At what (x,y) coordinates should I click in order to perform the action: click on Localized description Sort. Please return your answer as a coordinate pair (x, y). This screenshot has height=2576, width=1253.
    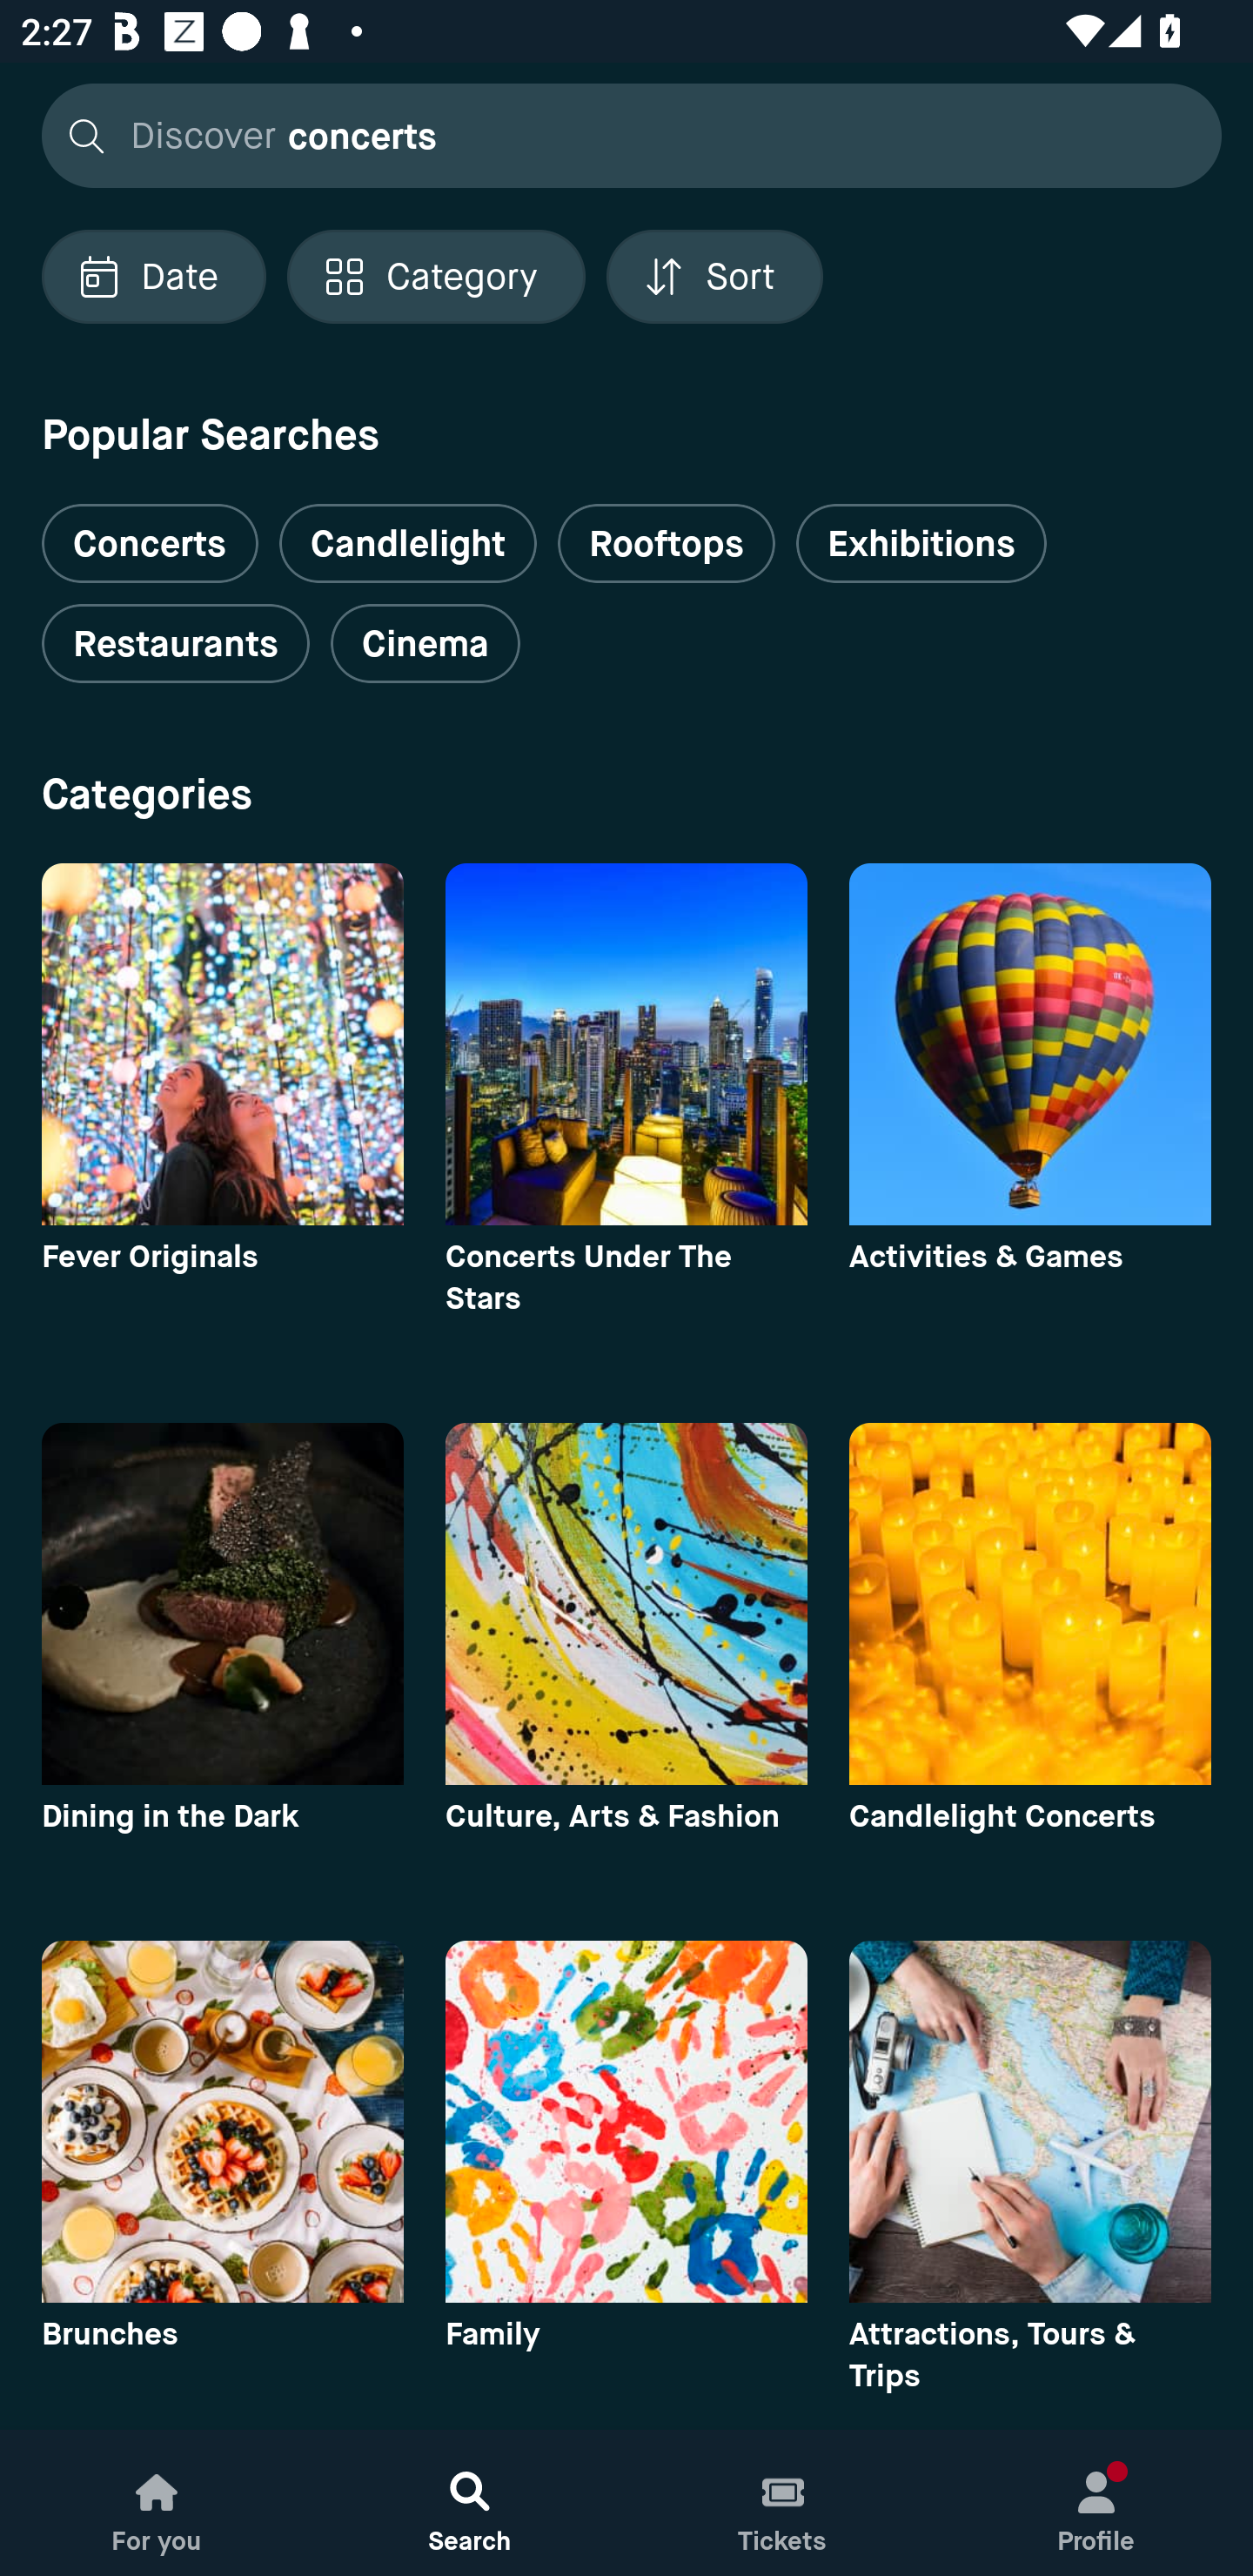
    Looking at the image, I should click on (714, 277).